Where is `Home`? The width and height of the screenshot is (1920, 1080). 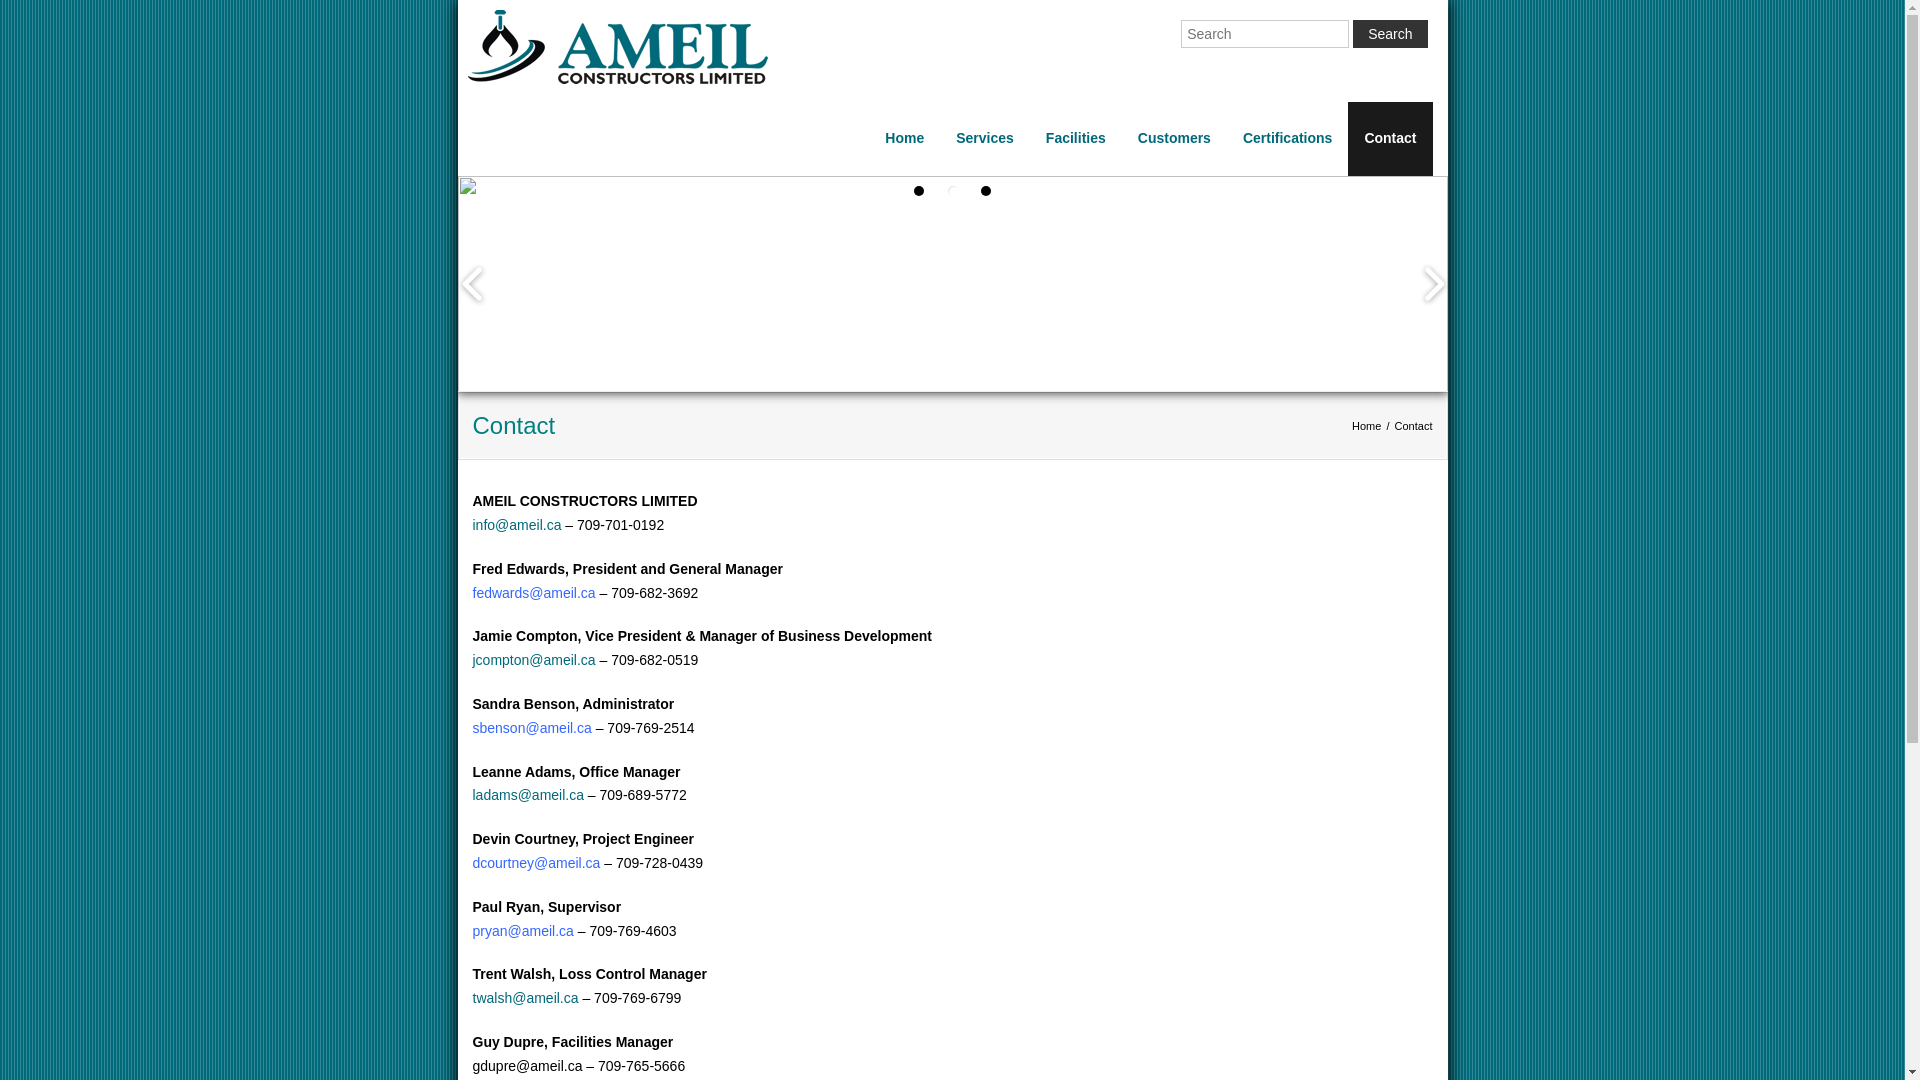
Home is located at coordinates (1366, 426).